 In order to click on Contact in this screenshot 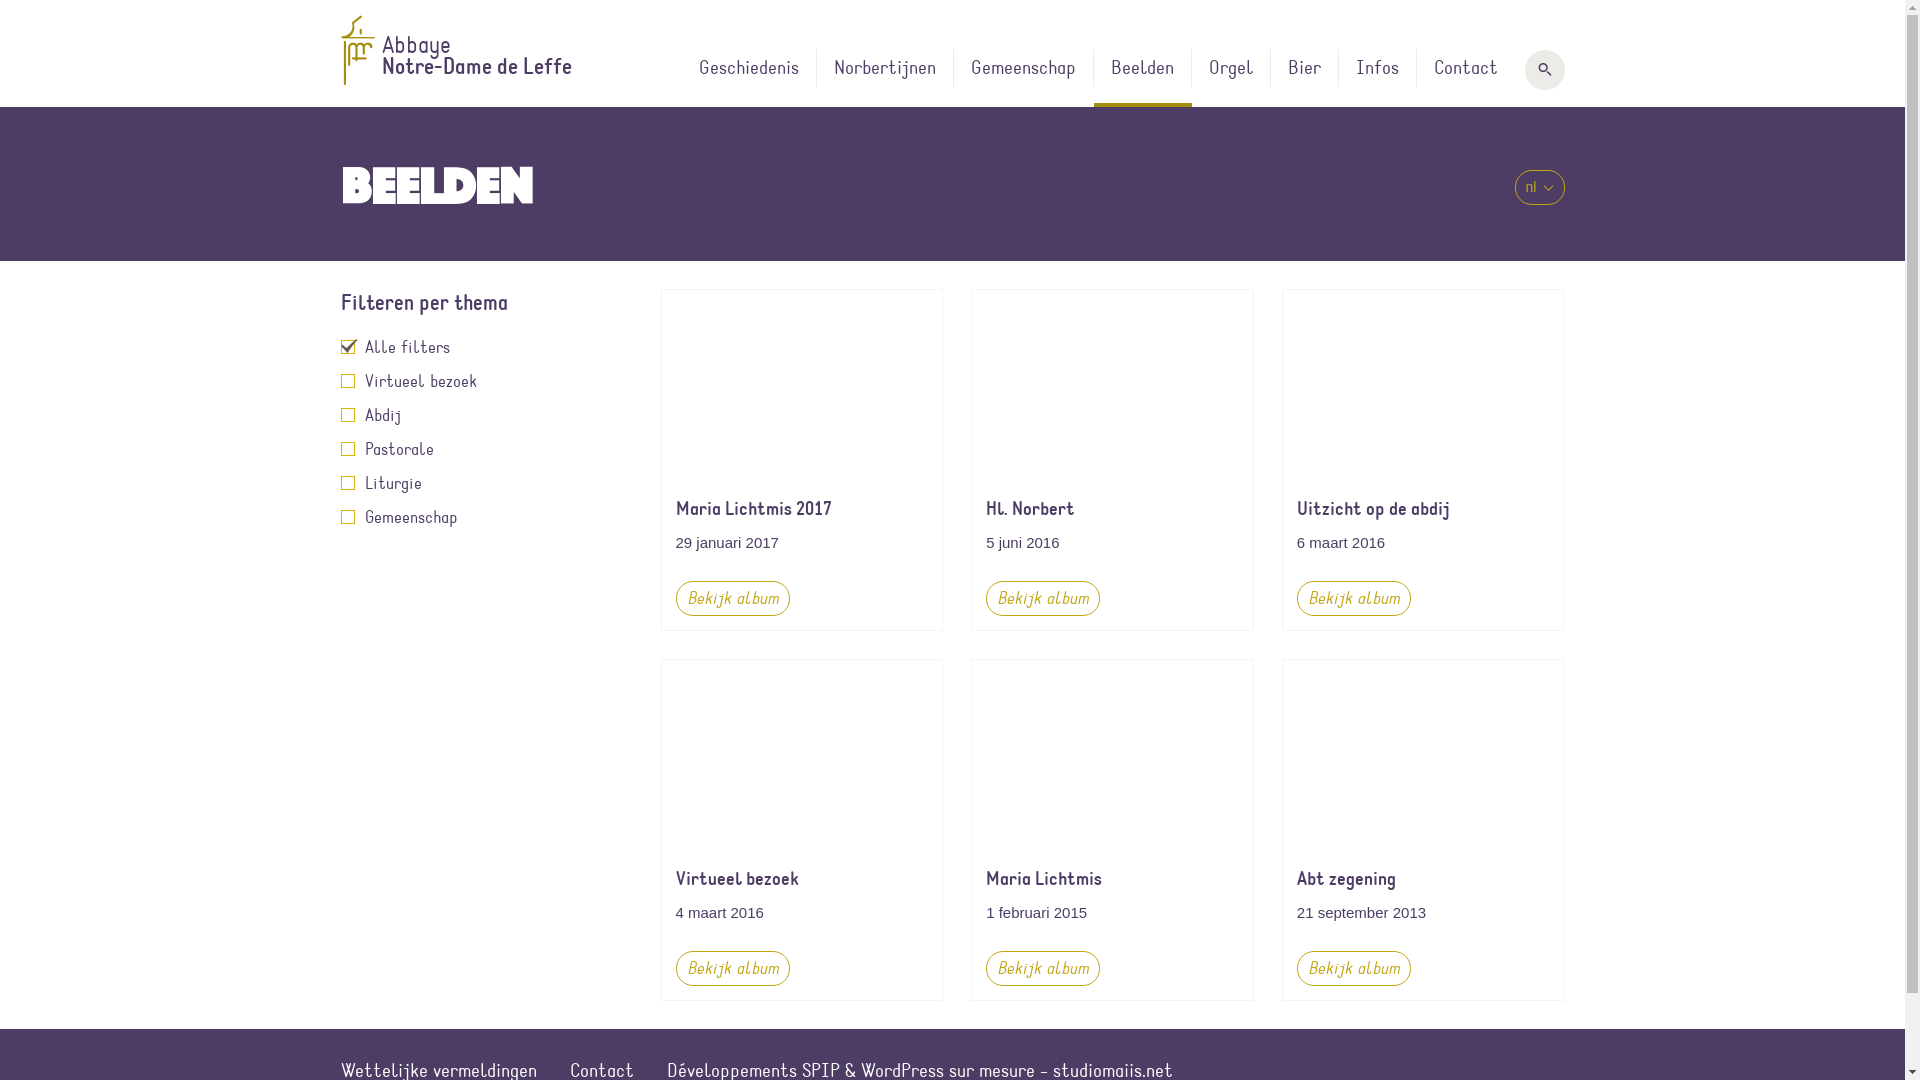, I will do `click(1465, 78)`.